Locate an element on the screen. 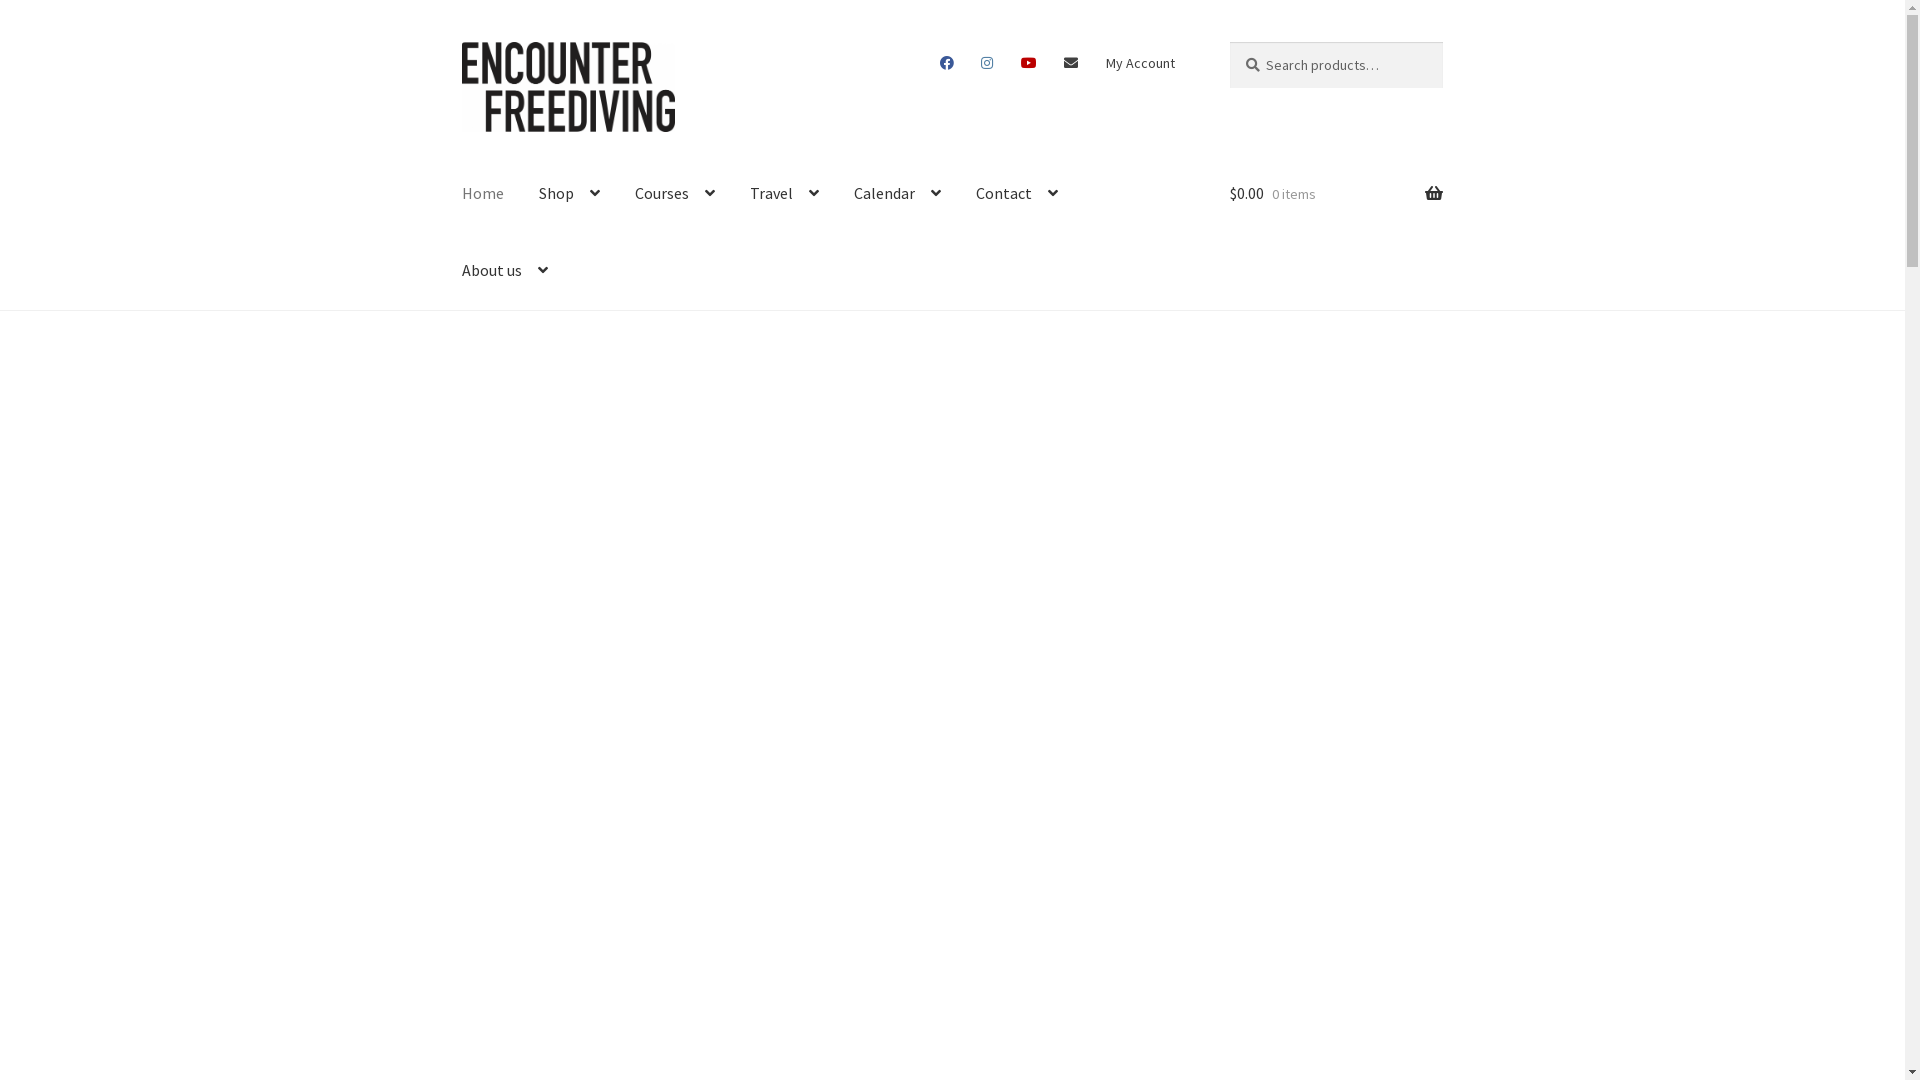 This screenshot has width=1920, height=1080. Calendar is located at coordinates (898, 194).